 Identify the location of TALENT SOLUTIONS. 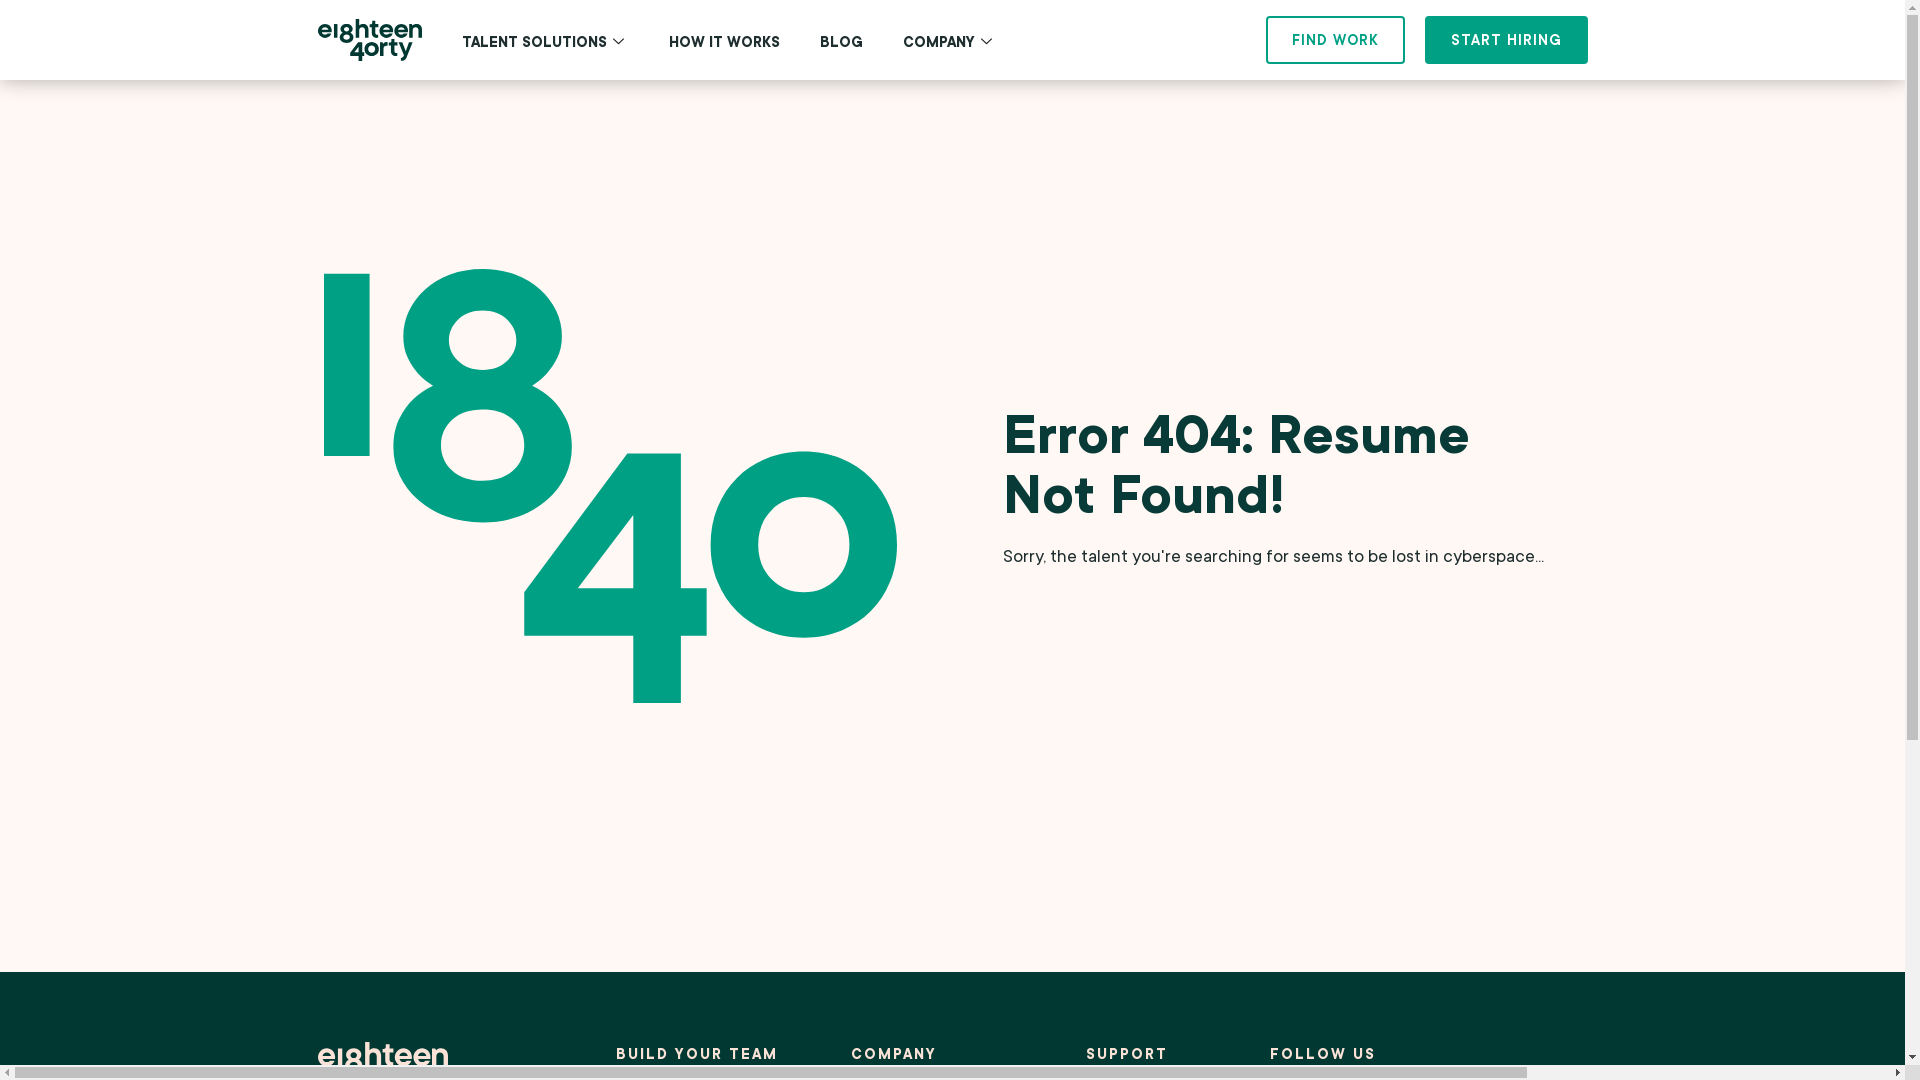
(546, 42).